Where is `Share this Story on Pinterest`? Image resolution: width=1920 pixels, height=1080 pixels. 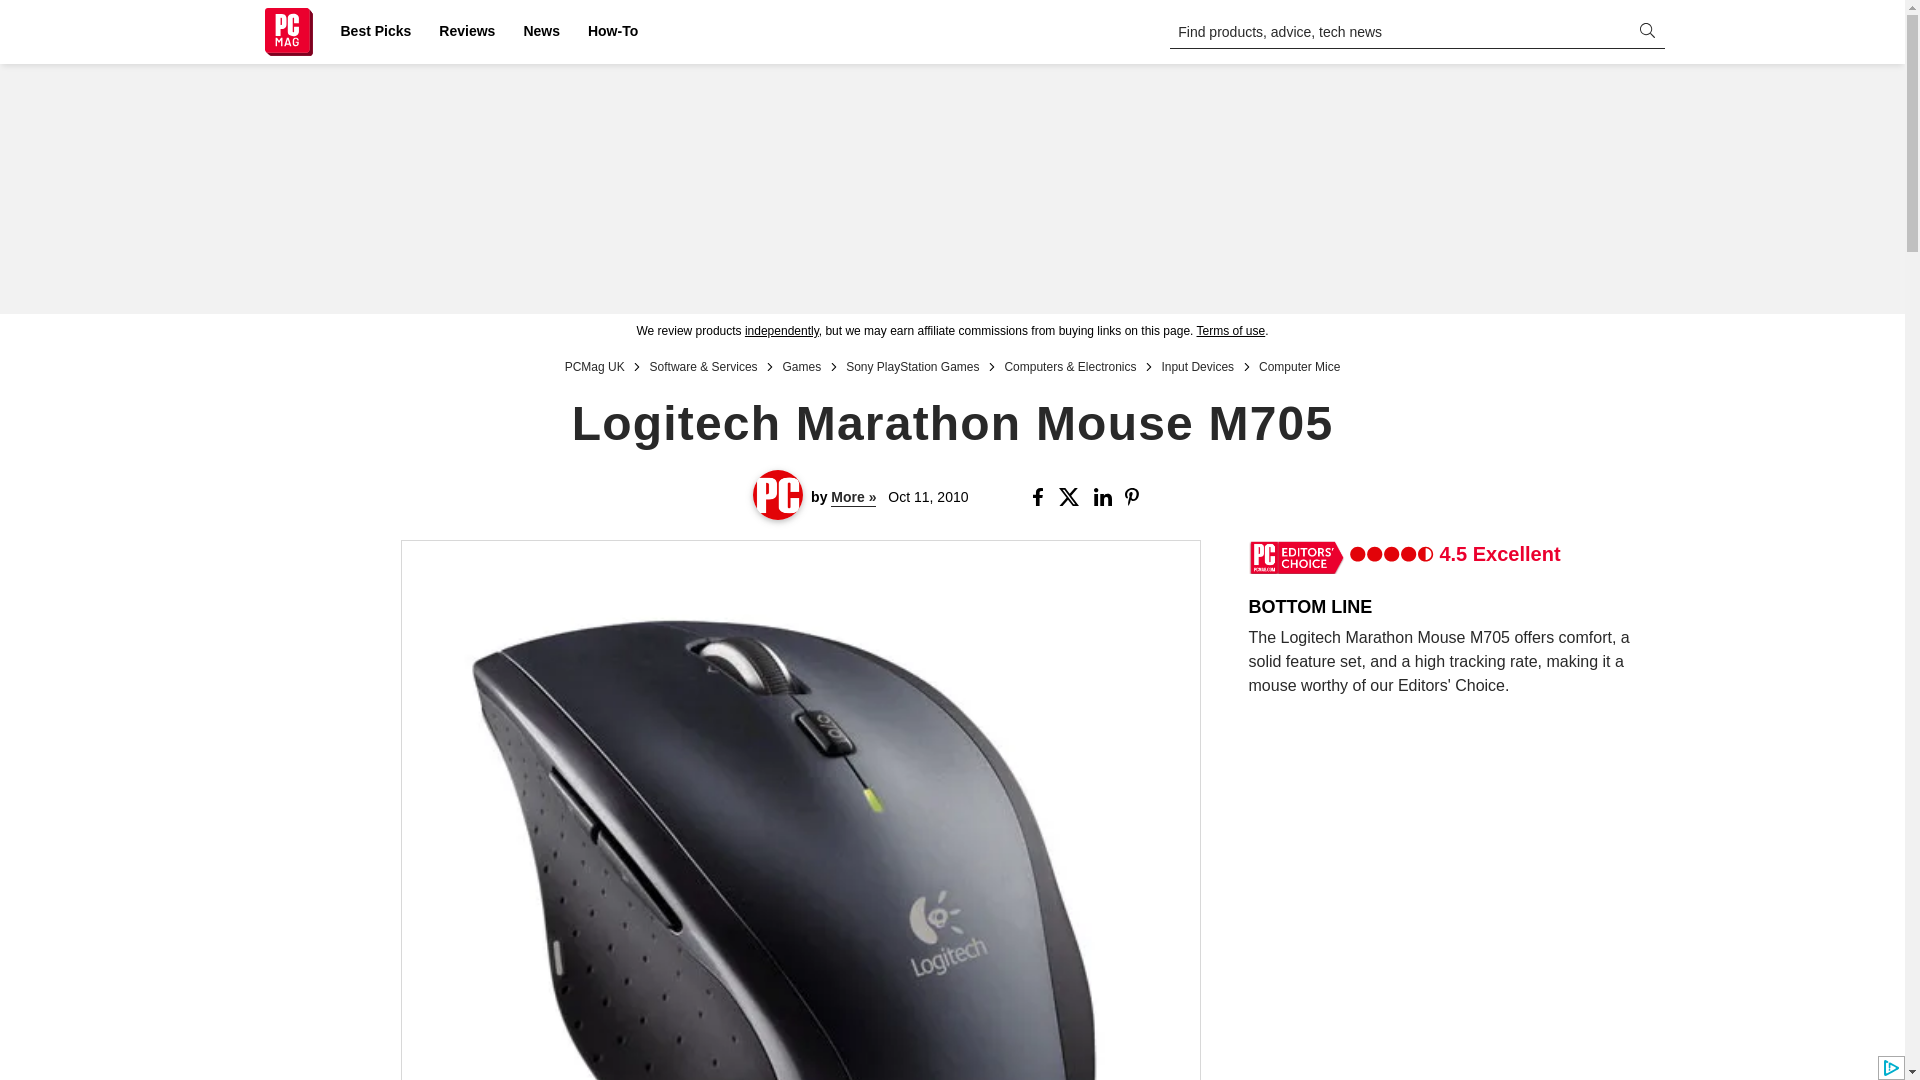
Share this Story on Pinterest is located at coordinates (1138, 497).